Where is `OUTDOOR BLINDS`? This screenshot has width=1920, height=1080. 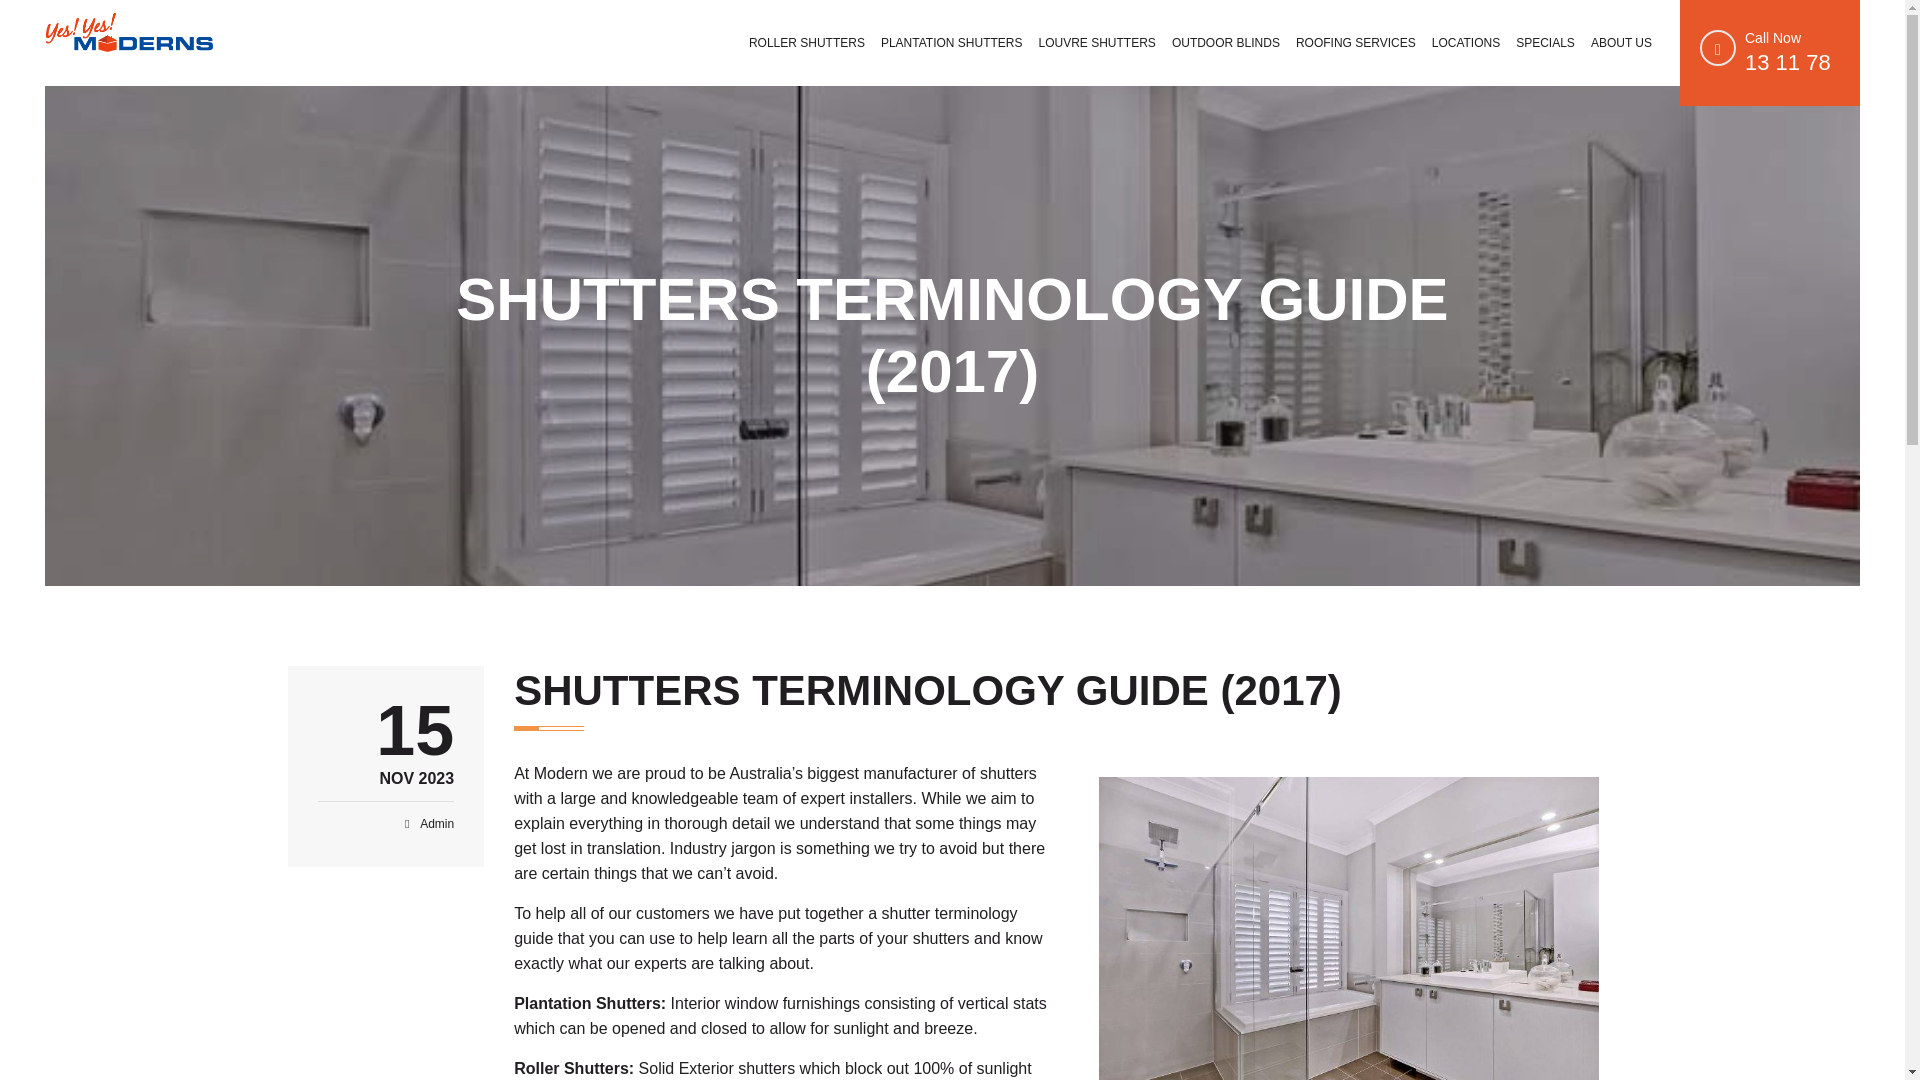
OUTDOOR BLINDS is located at coordinates (1226, 42).